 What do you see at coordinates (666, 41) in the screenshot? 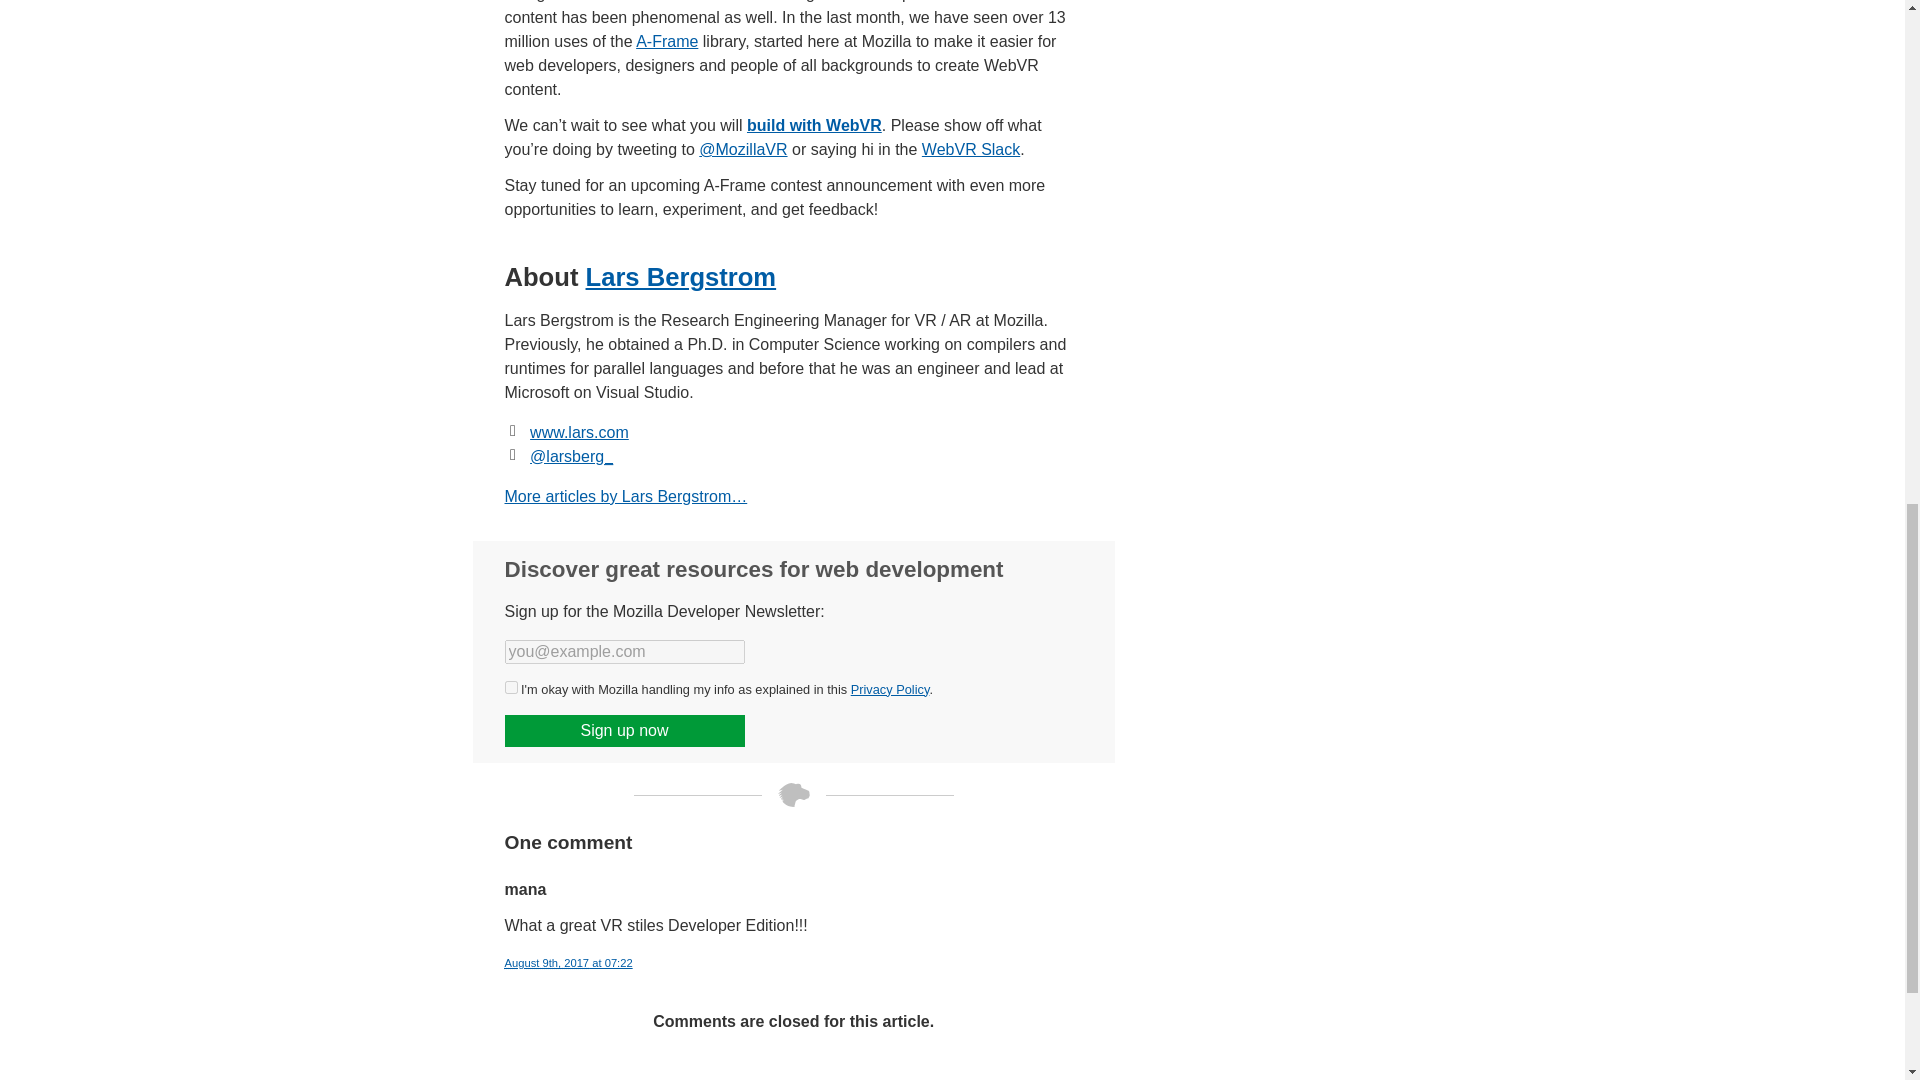
I see `A-Frame` at bounding box center [666, 41].